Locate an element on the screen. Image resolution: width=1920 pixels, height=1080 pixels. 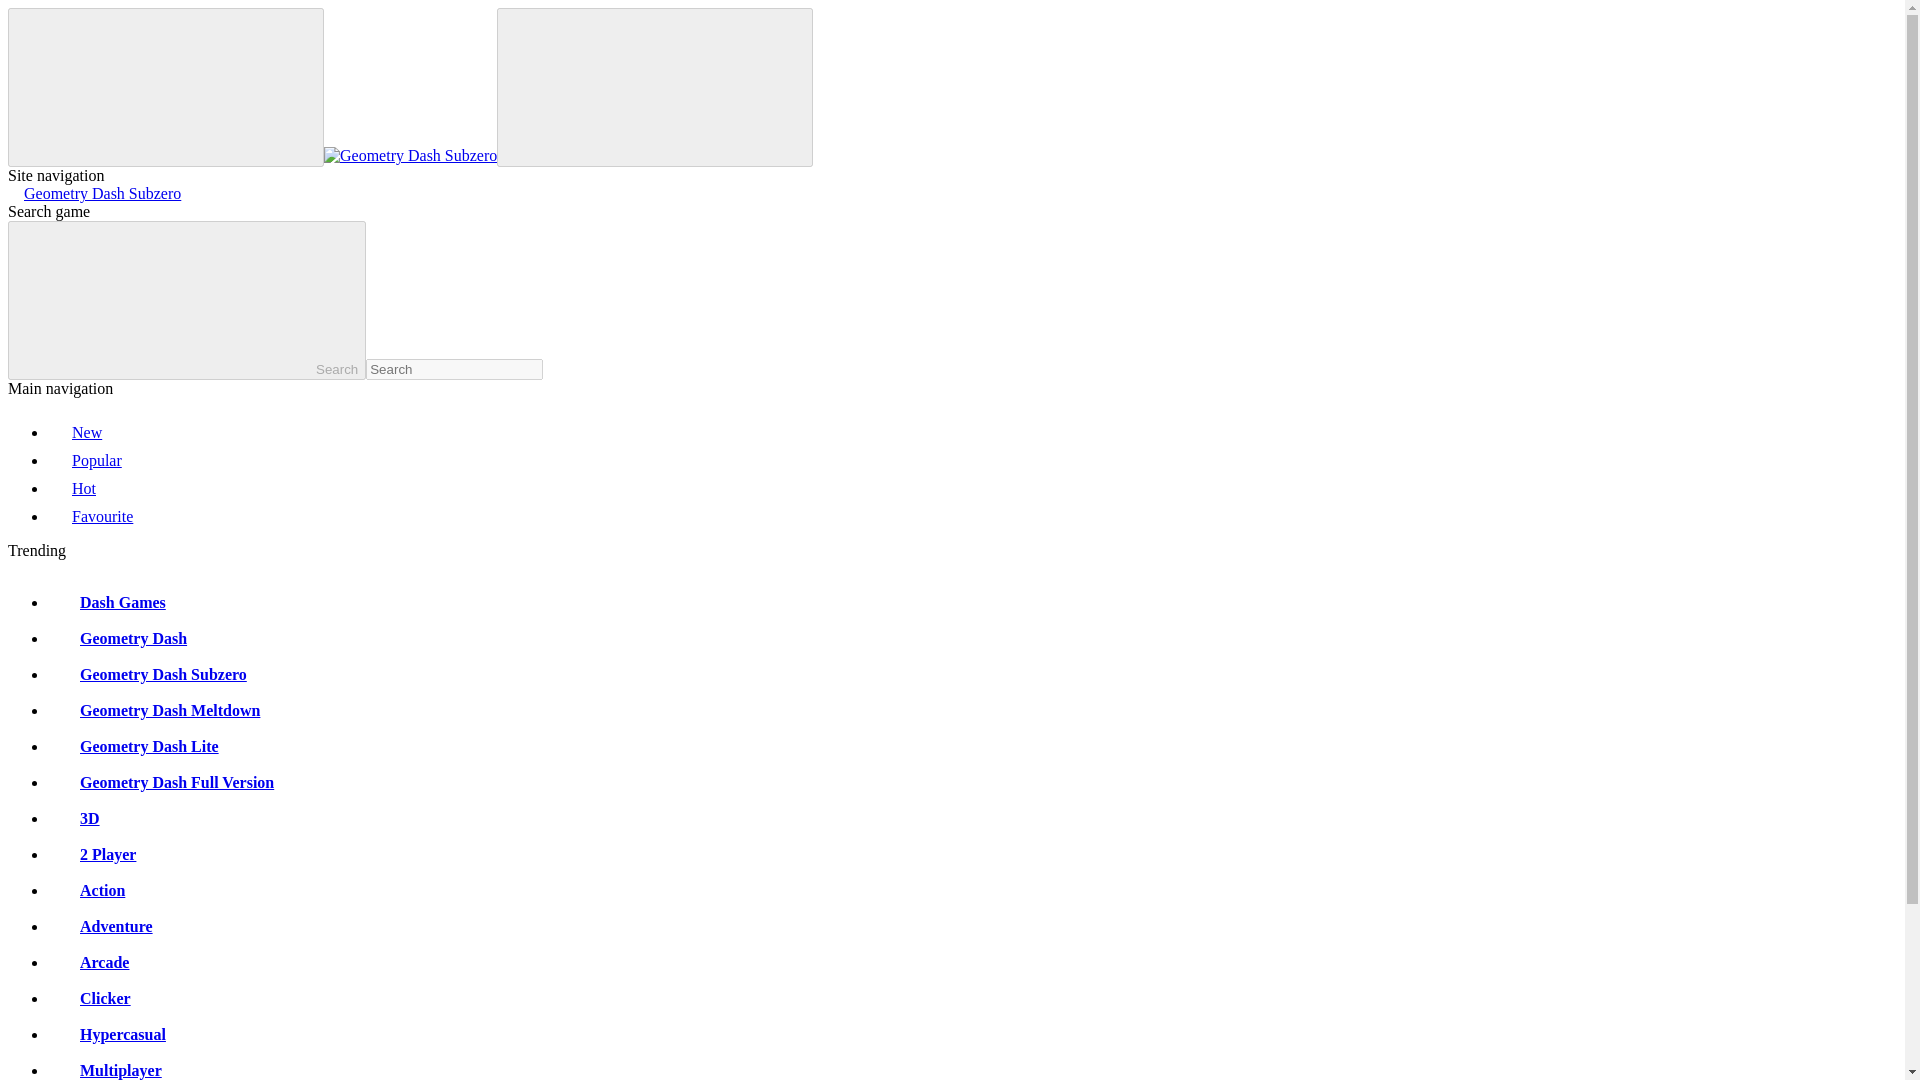
Popular is located at coordinates (85, 460).